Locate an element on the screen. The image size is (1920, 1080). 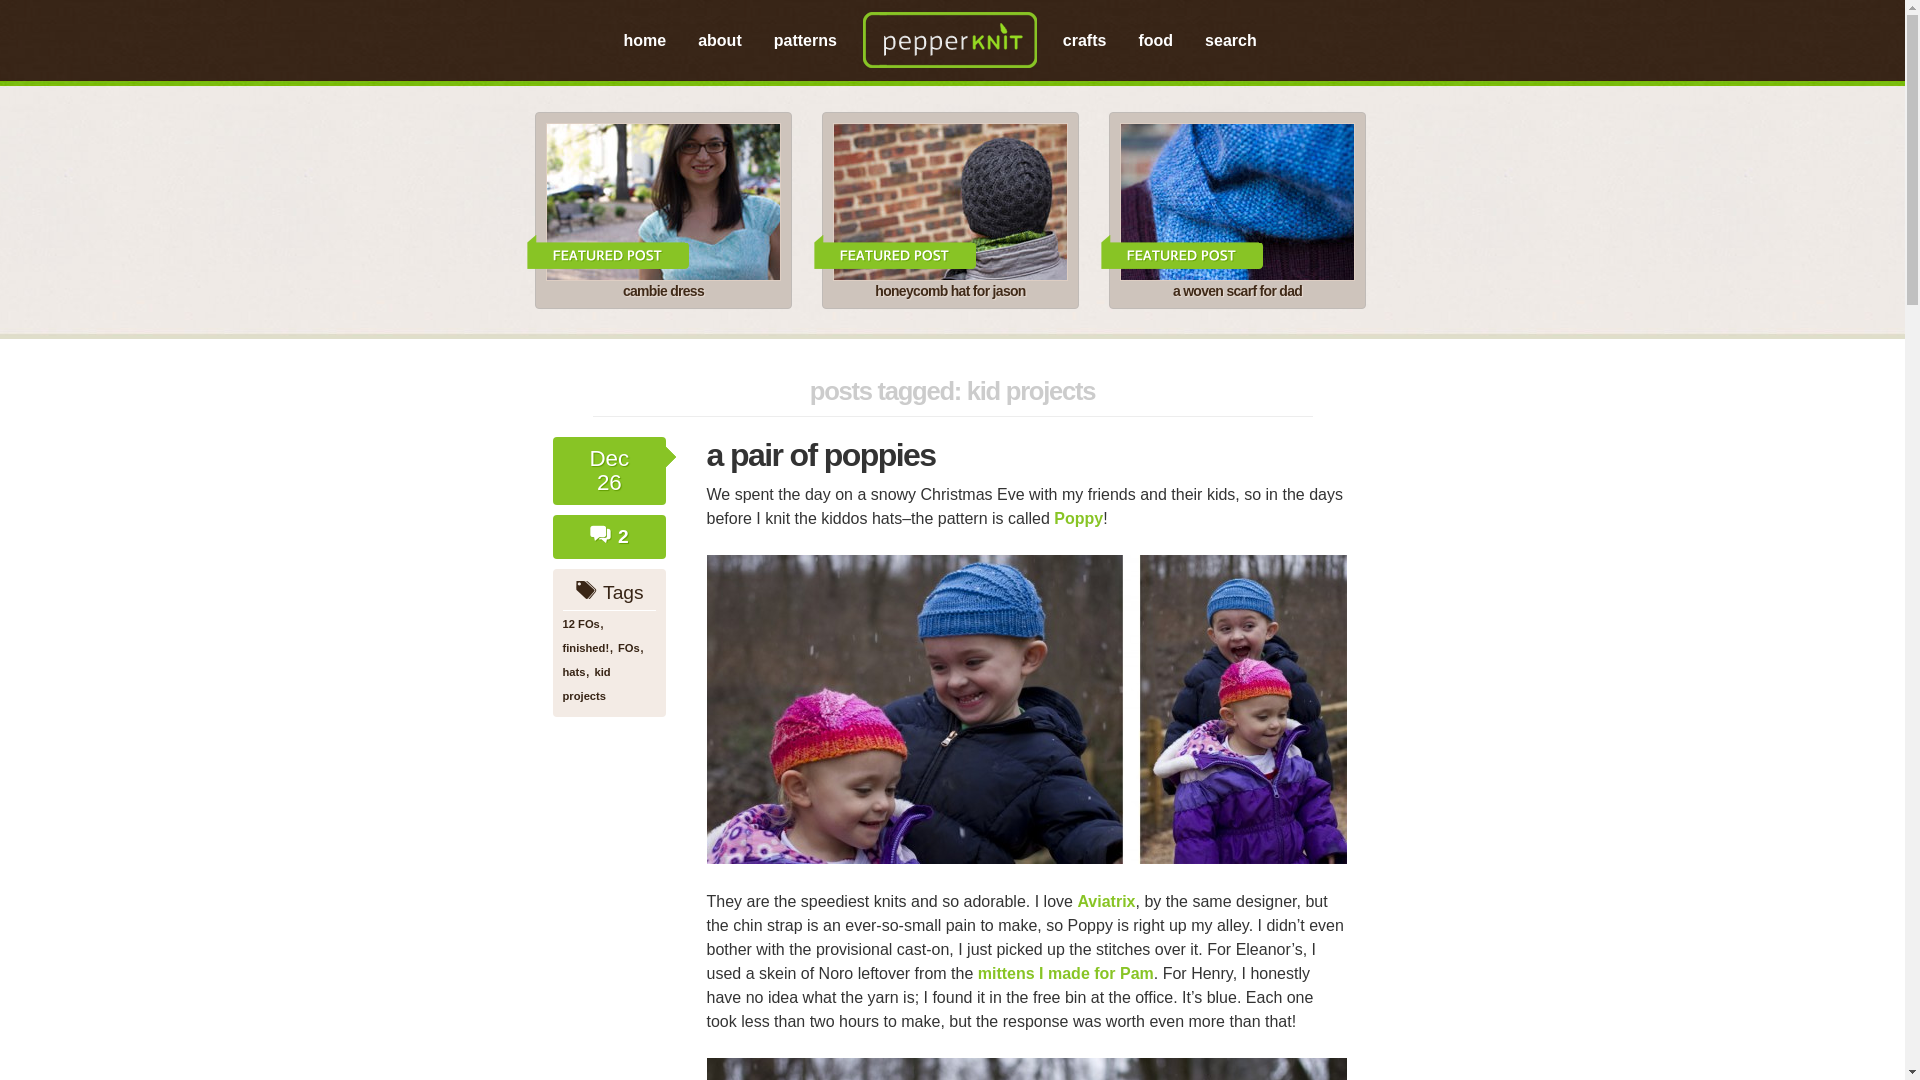
Home is located at coordinates (646, 41).